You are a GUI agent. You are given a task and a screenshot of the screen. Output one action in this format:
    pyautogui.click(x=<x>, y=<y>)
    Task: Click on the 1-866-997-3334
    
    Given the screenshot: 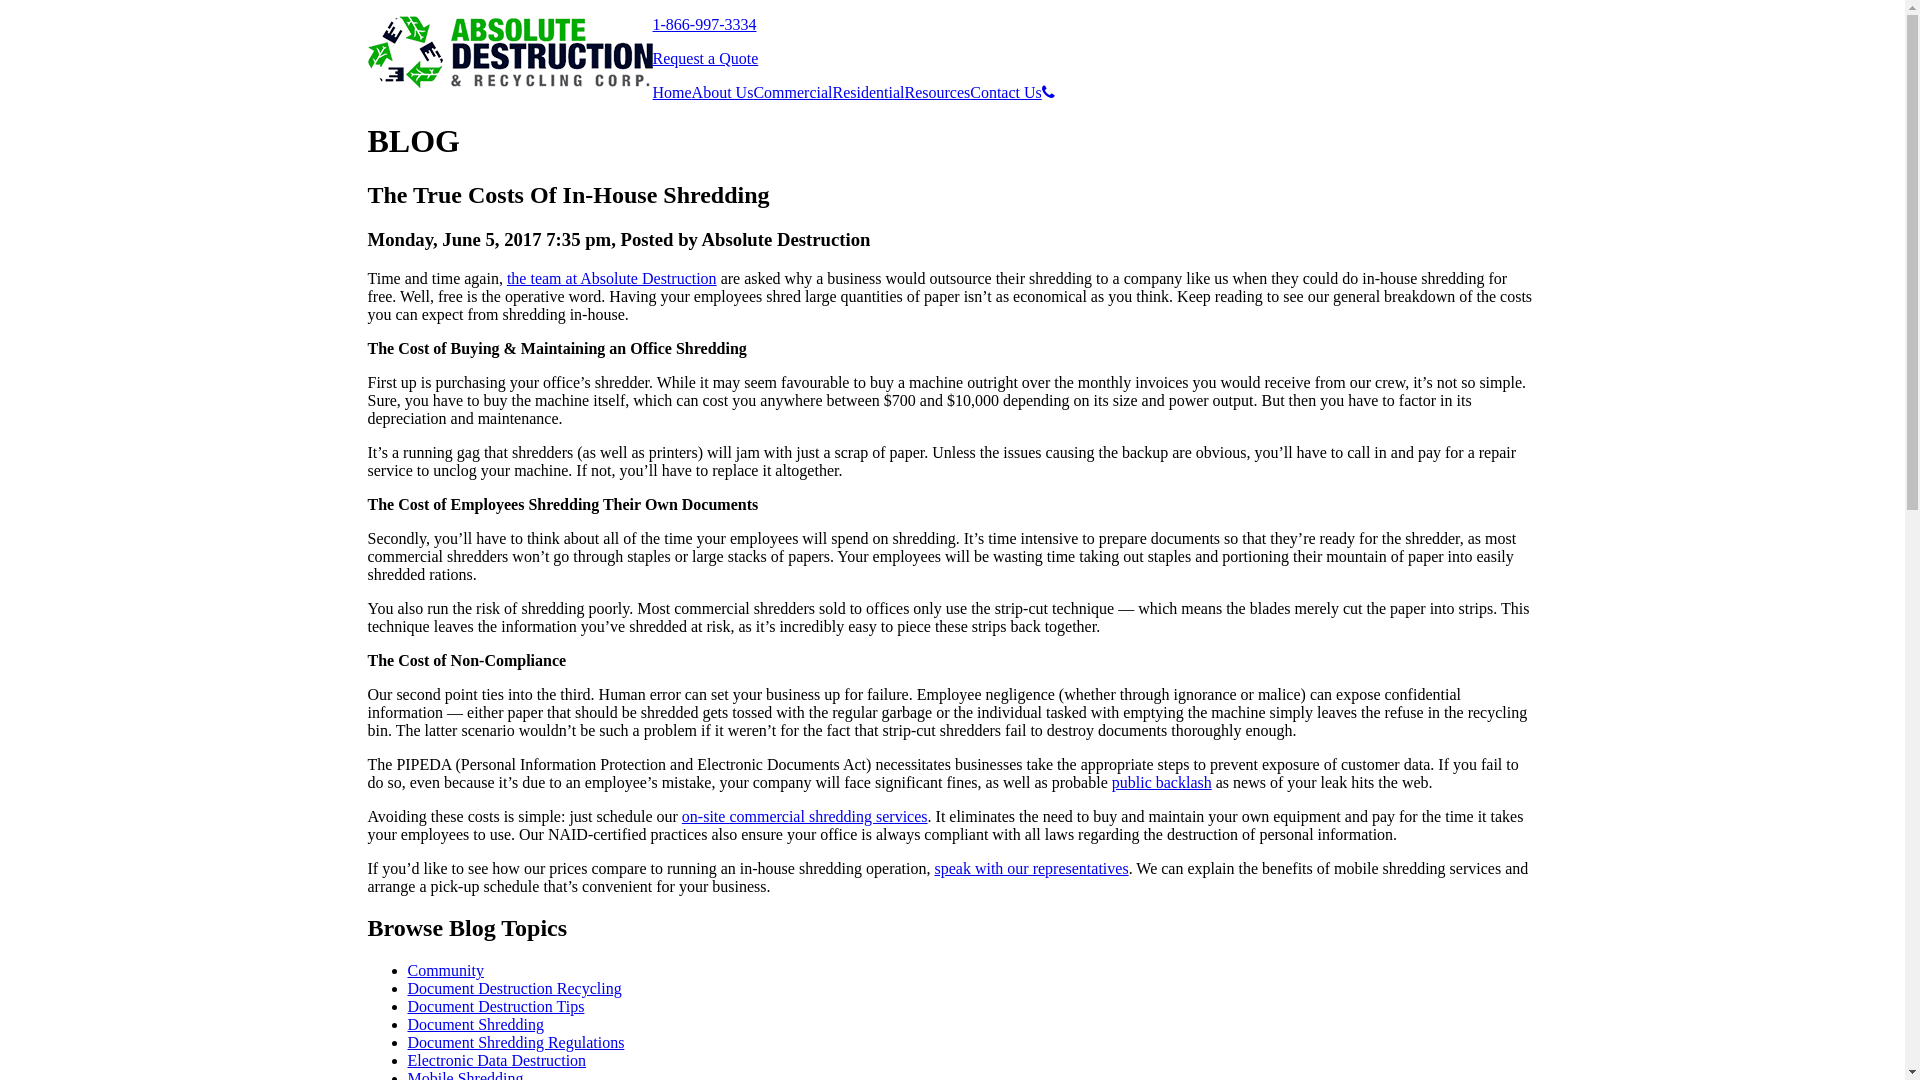 What is the action you would take?
    pyautogui.click(x=704, y=24)
    